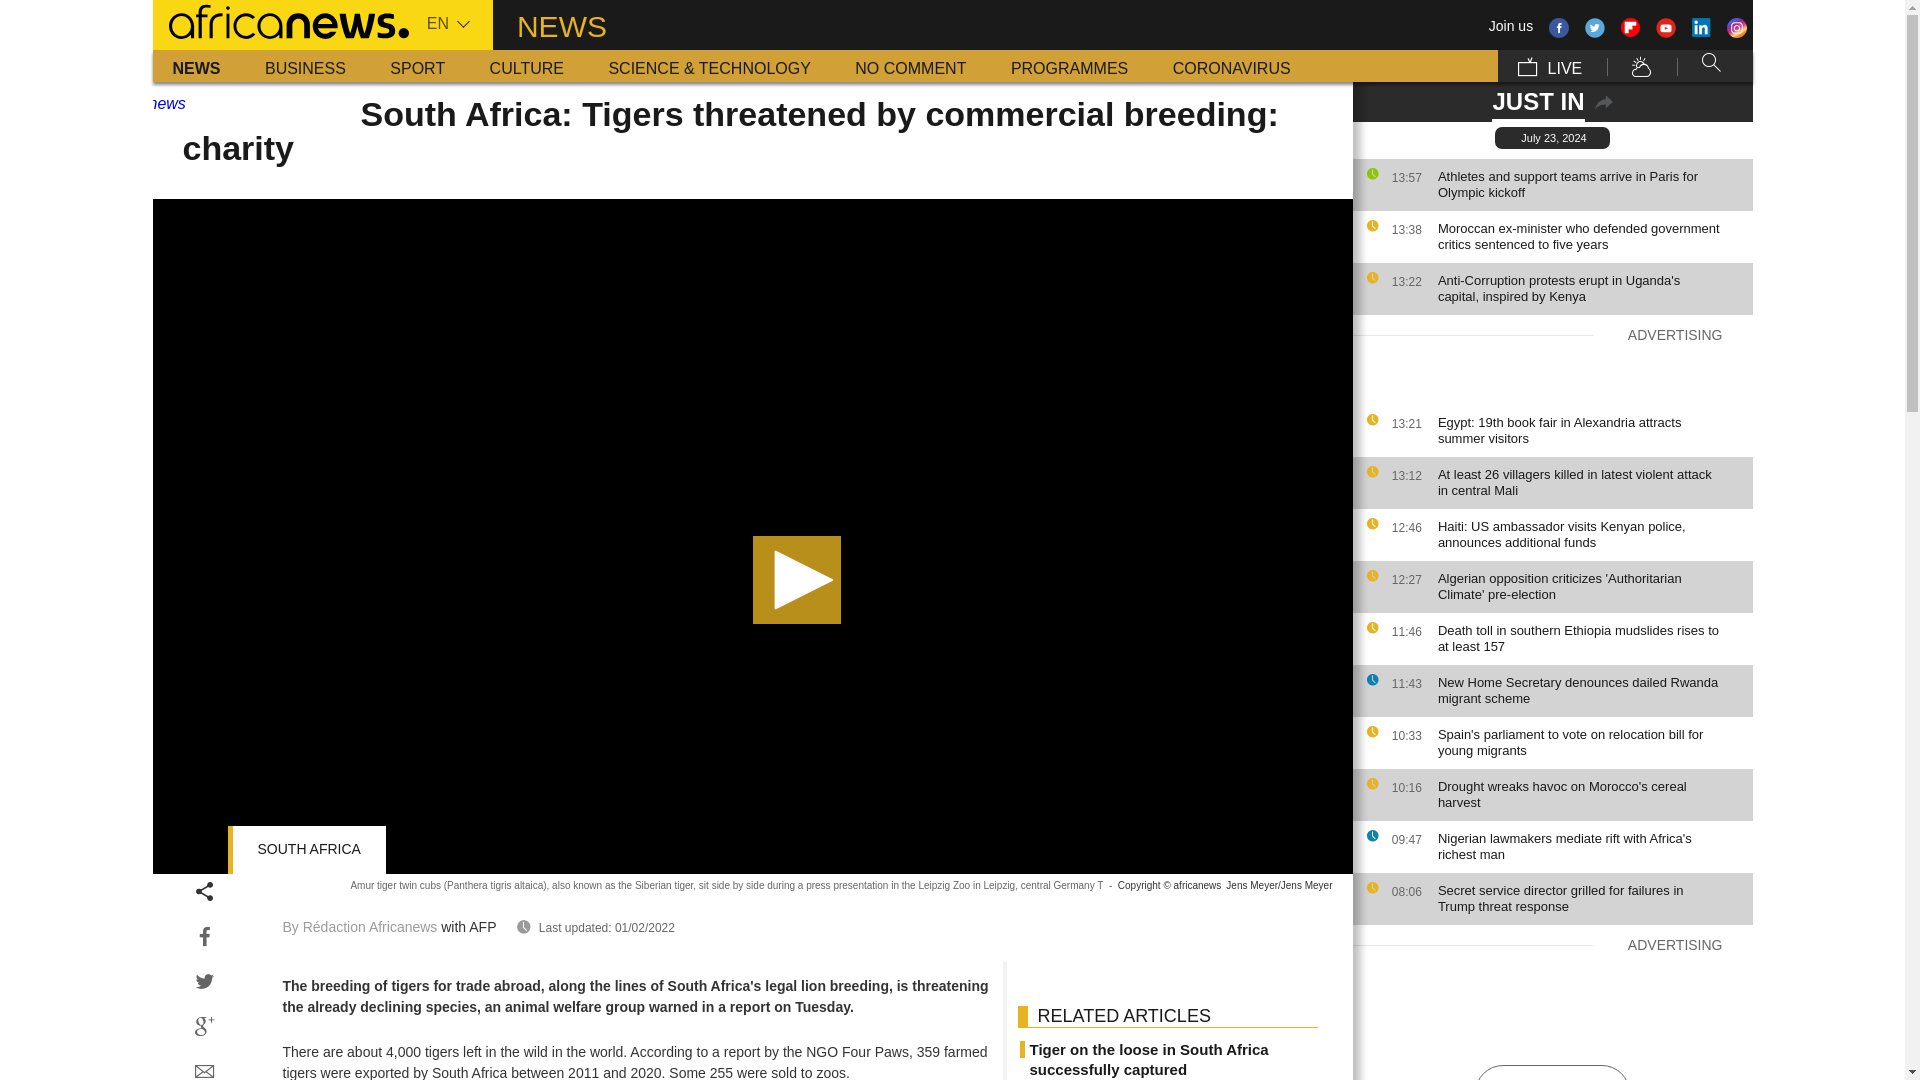  Describe the element at coordinates (1232, 66) in the screenshot. I see `CORONAVIRUS` at that location.